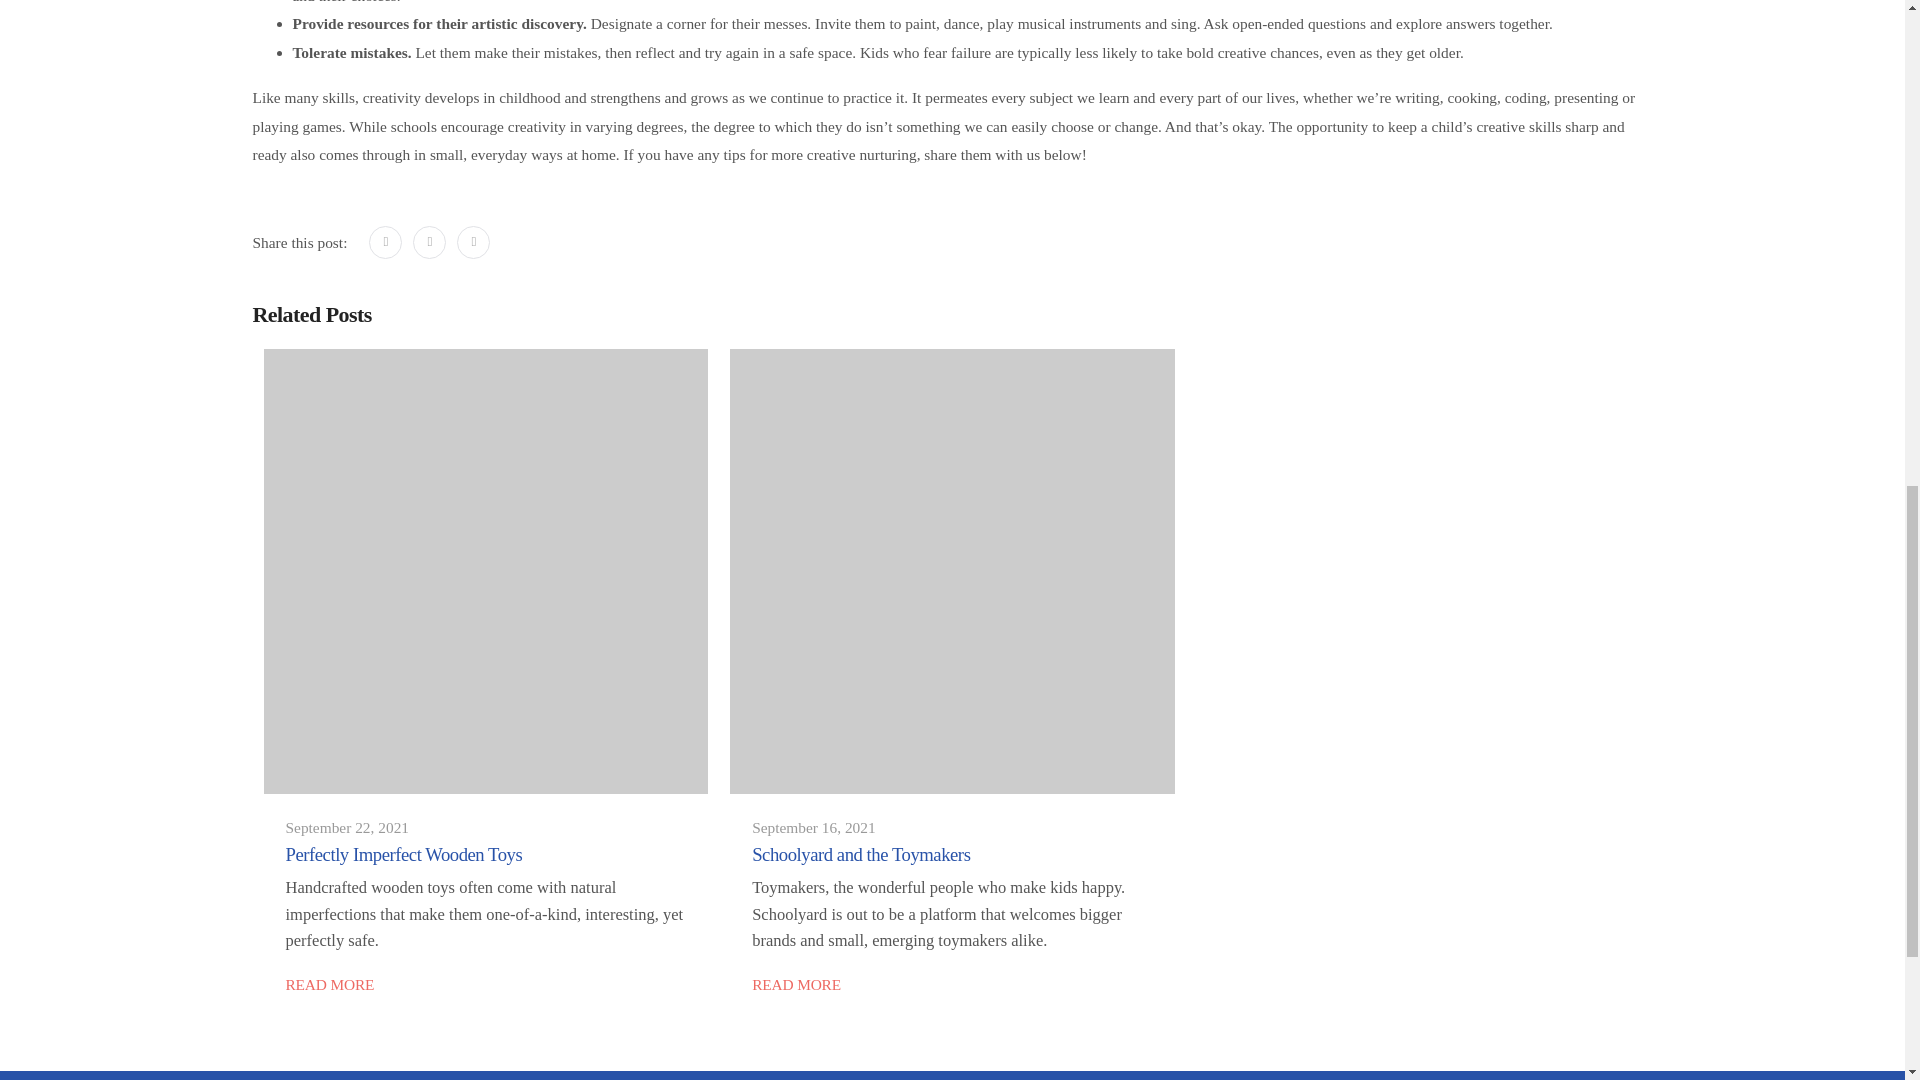 This screenshot has height=1080, width=1920. I want to click on READ MORE, so click(330, 985).